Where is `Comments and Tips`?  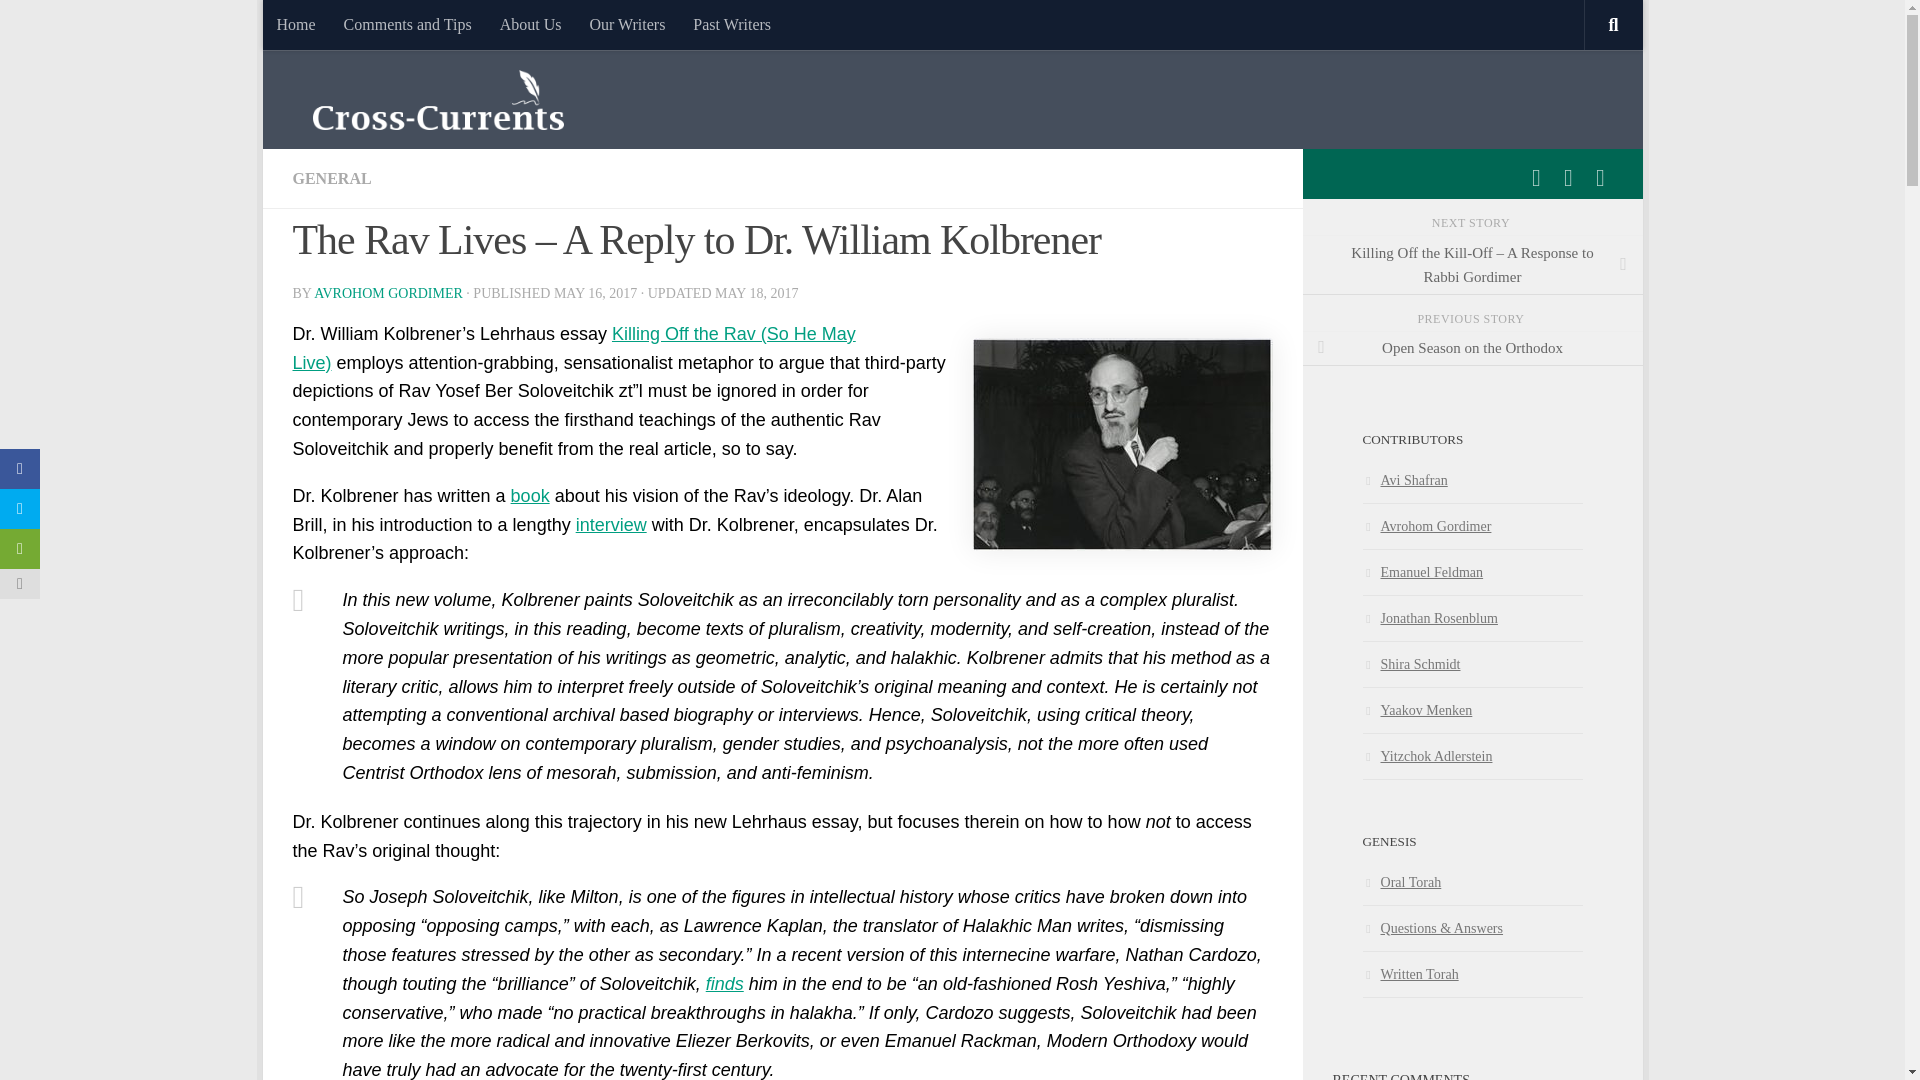 Comments and Tips is located at coordinates (408, 24).